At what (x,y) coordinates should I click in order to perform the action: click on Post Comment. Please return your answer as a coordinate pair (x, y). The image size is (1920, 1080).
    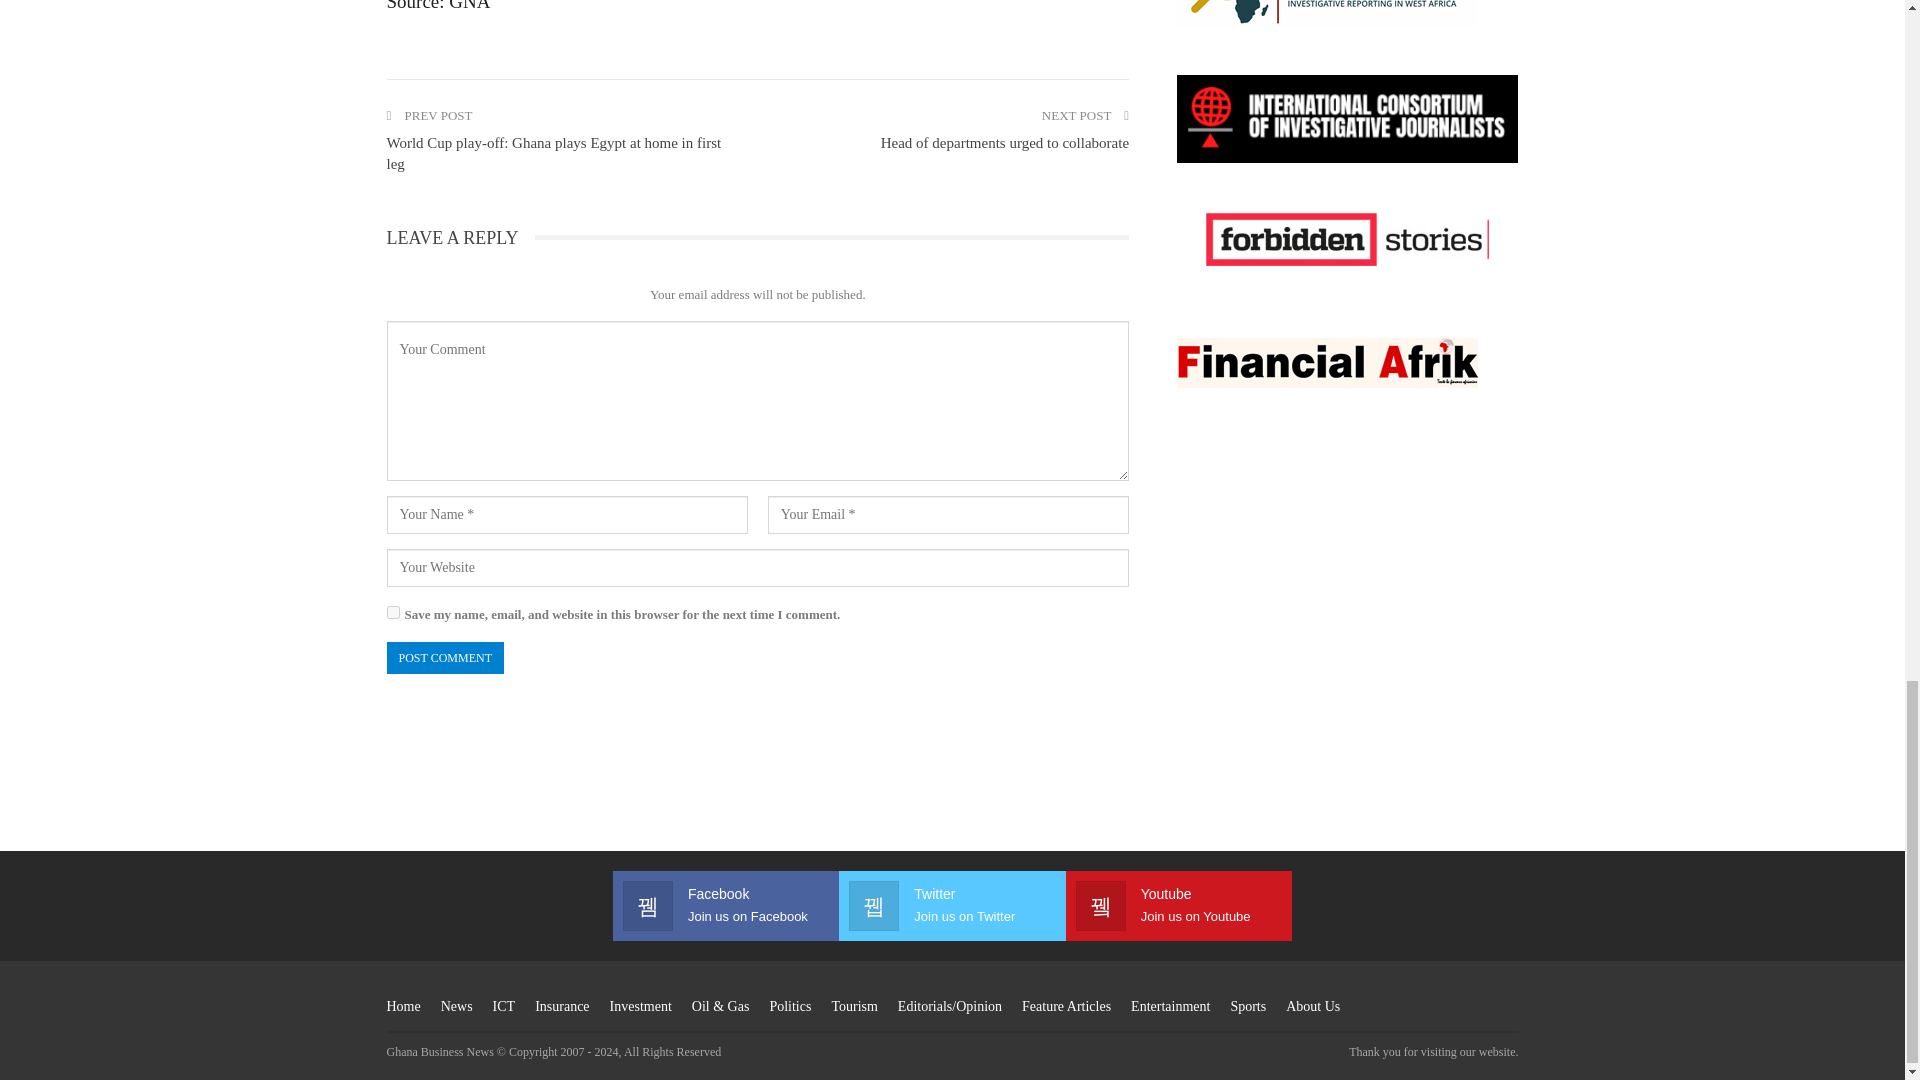
    Looking at the image, I should click on (444, 658).